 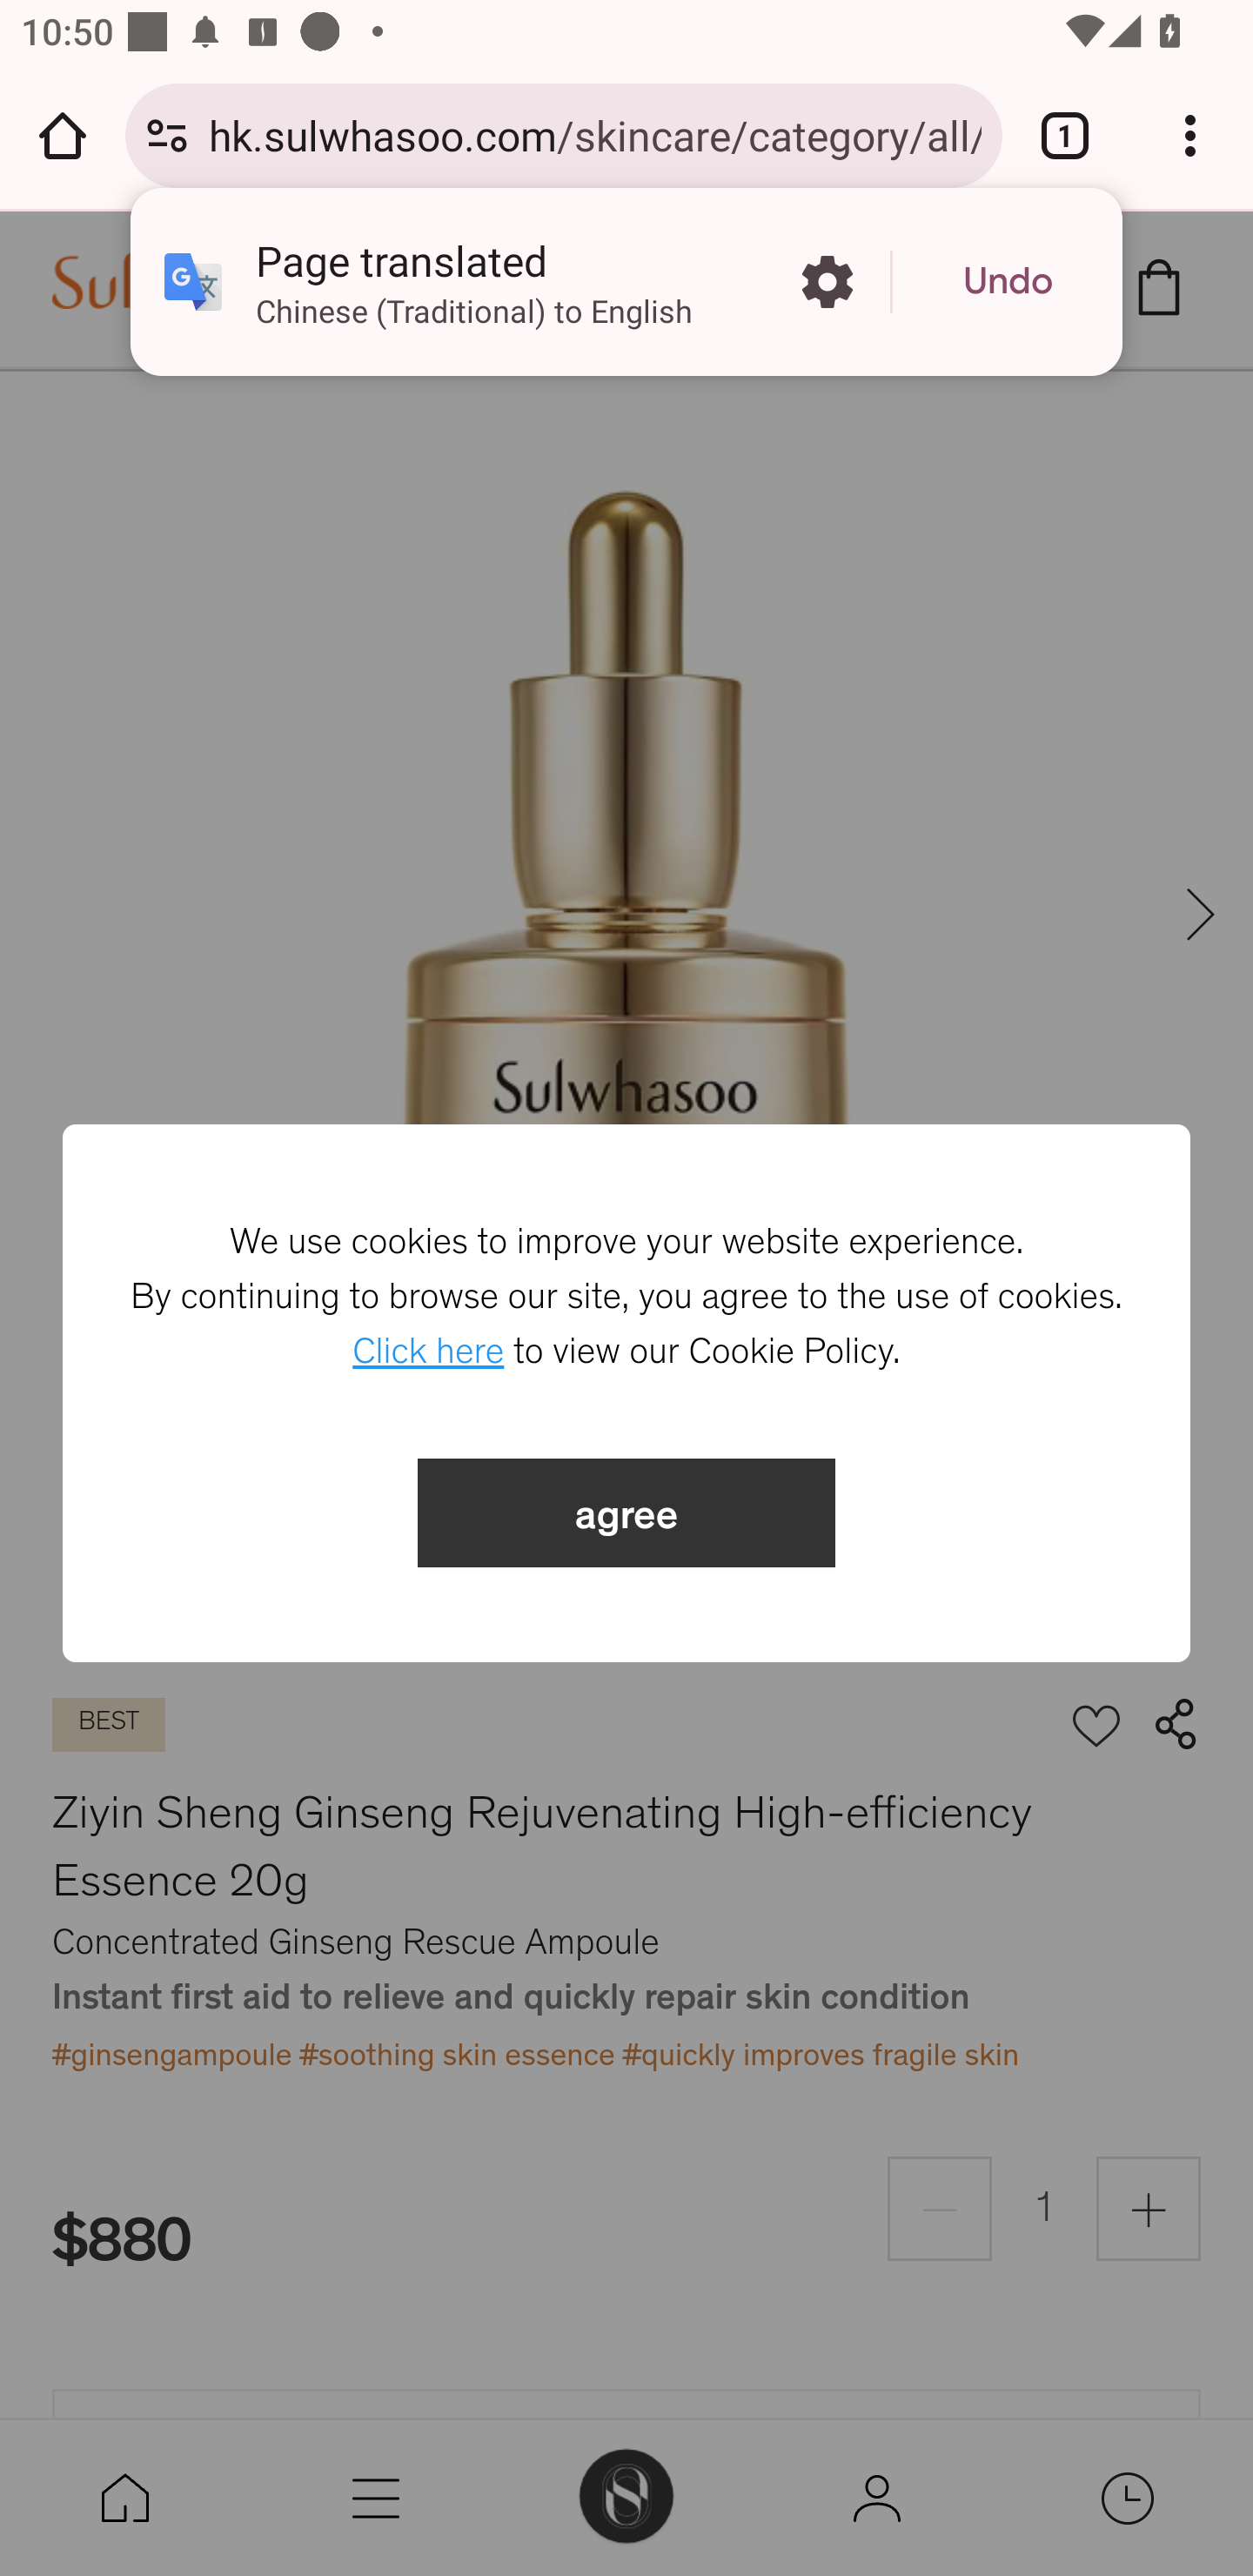 I want to click on agree, so click(x=626, y=1513).